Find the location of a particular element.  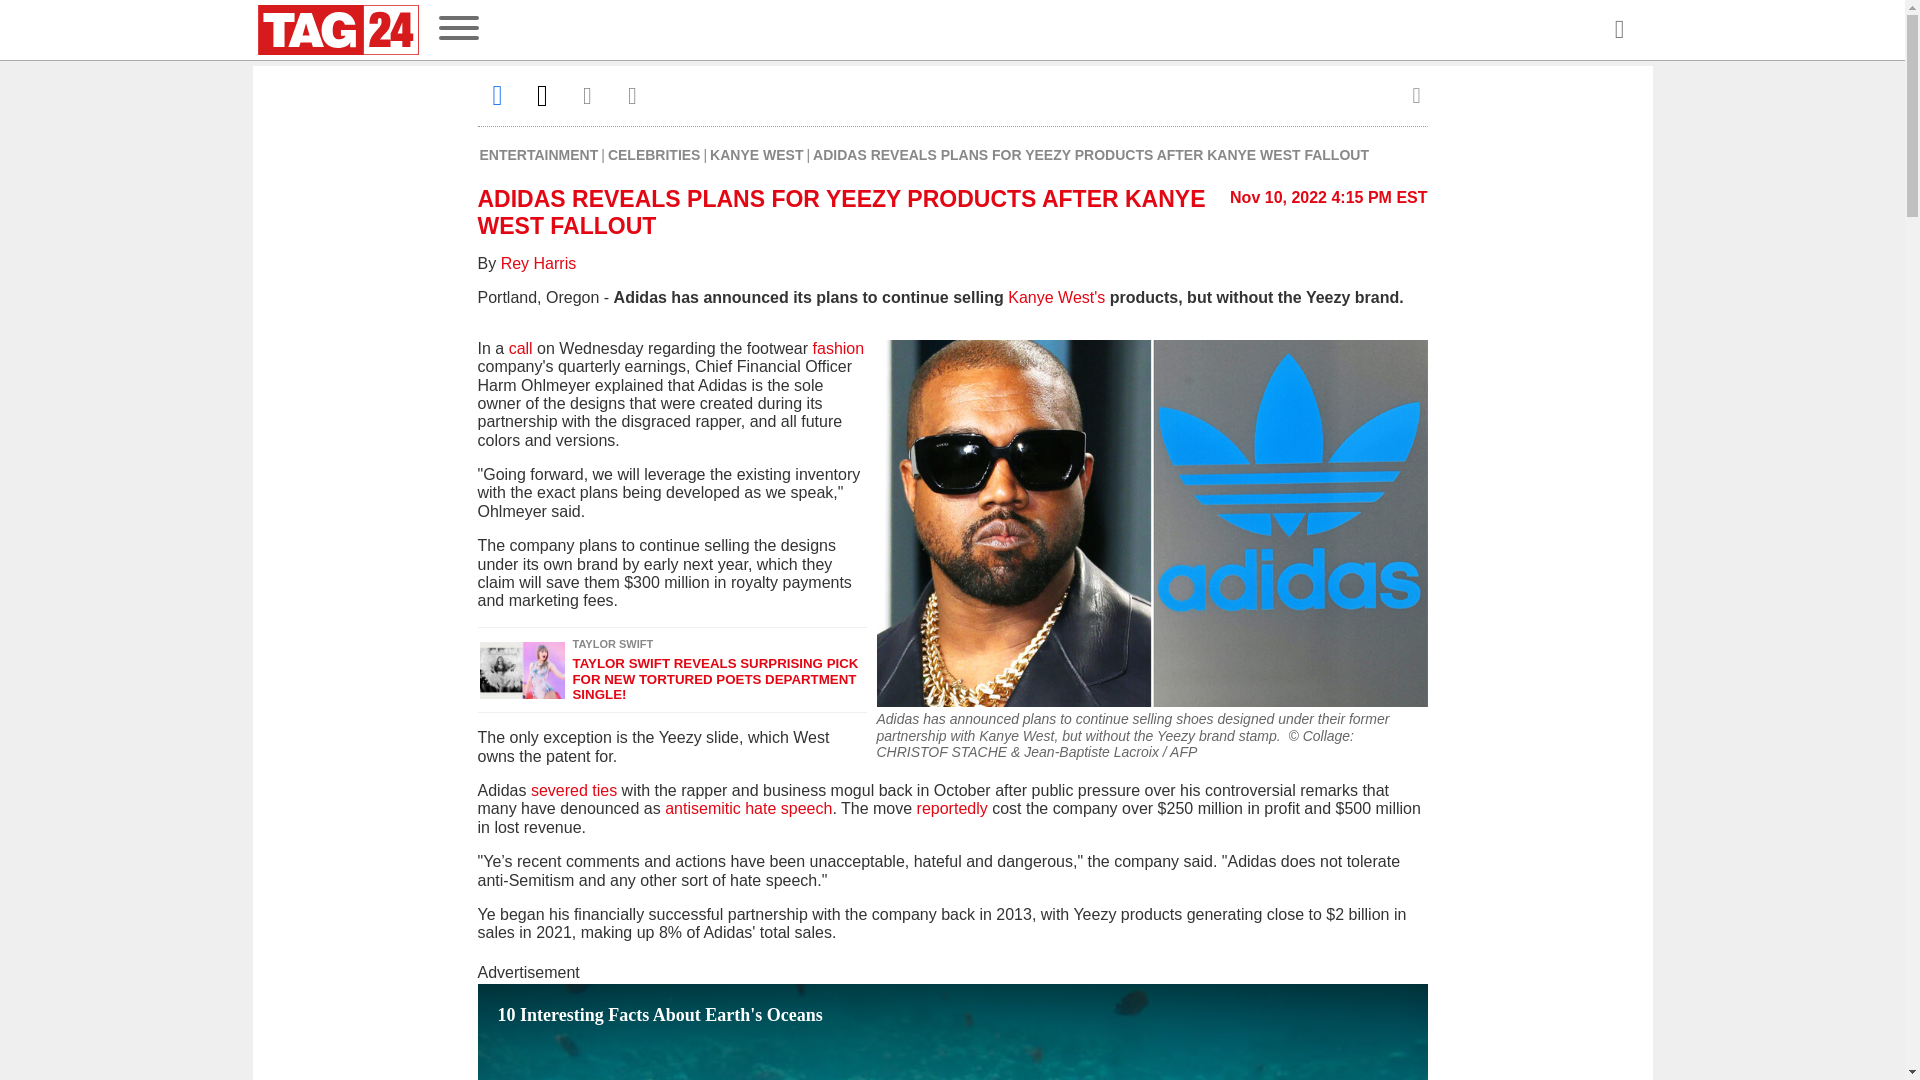

KANYE WEST is located at coordinates (756, 154).